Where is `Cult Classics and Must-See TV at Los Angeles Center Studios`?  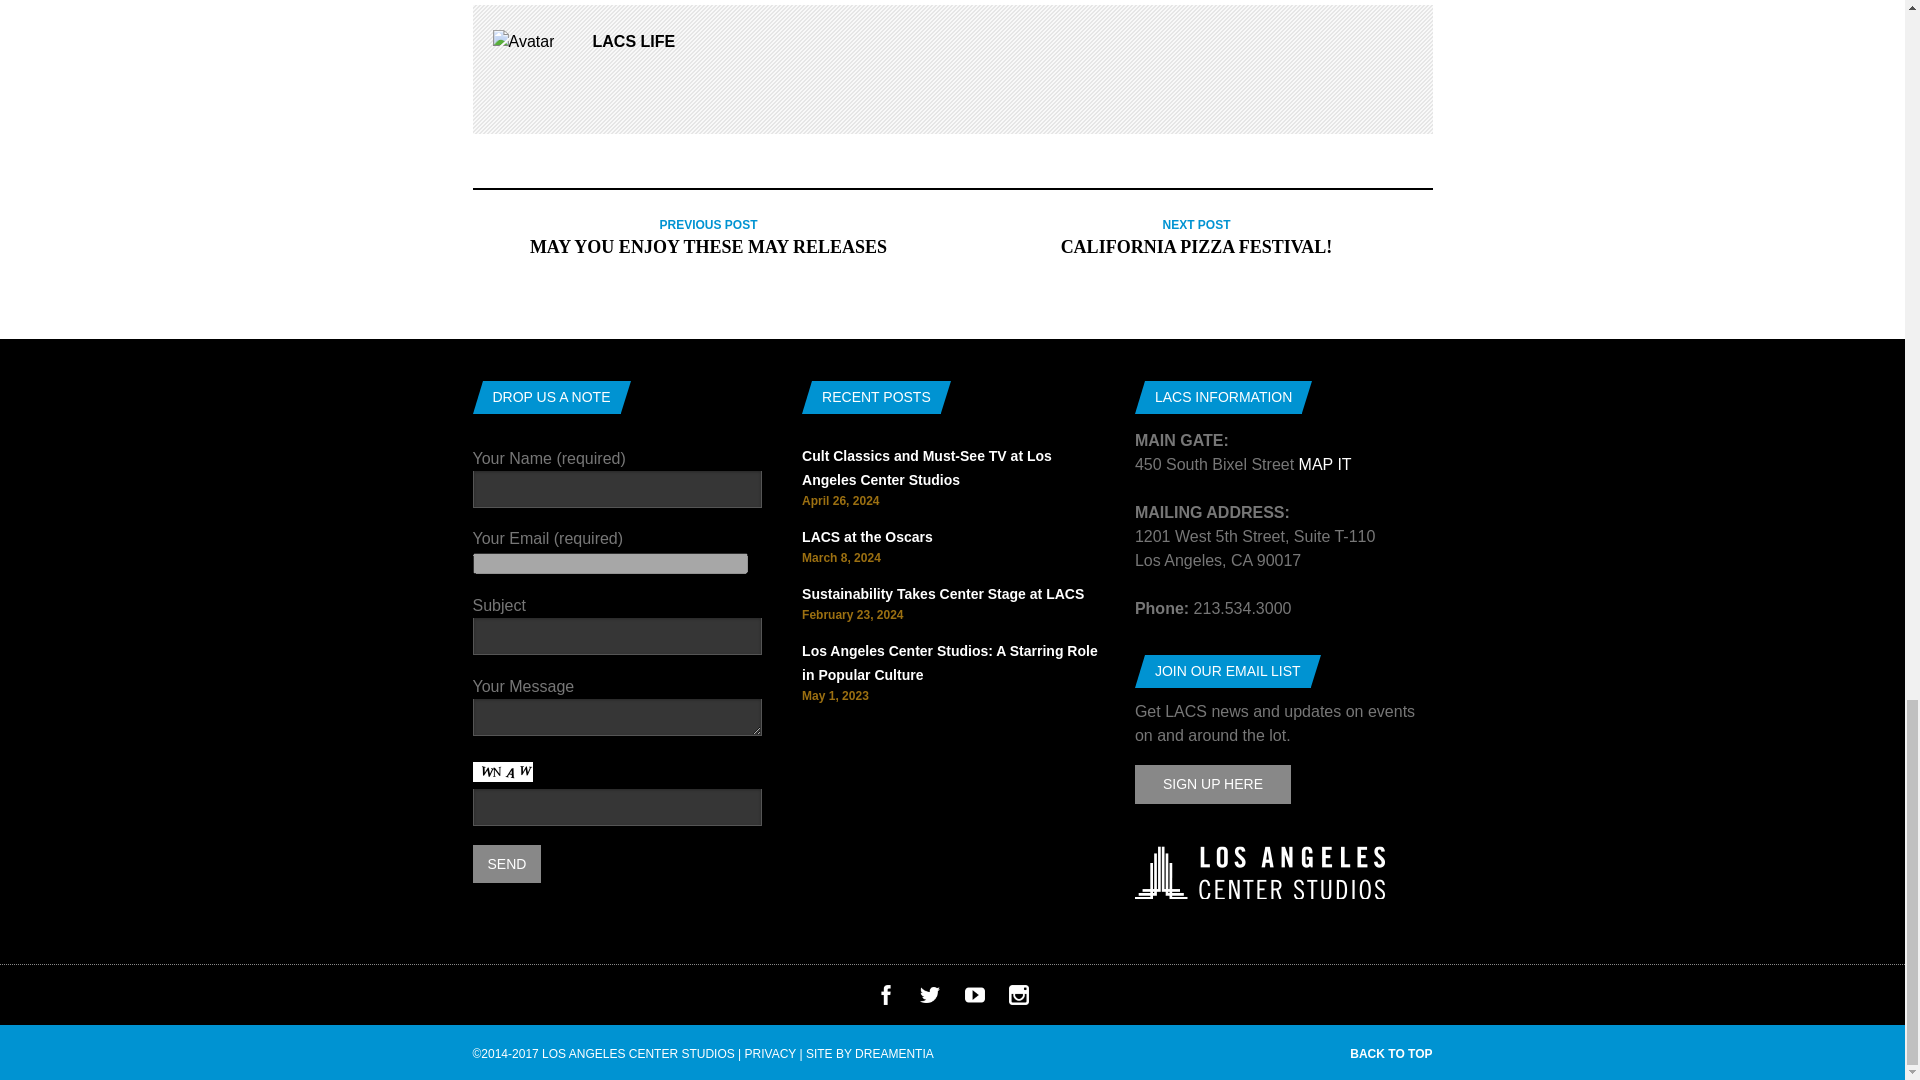 Cult Classics and Must-See TV at Los Angeles Center Studios is located at coordinates (927, 468).